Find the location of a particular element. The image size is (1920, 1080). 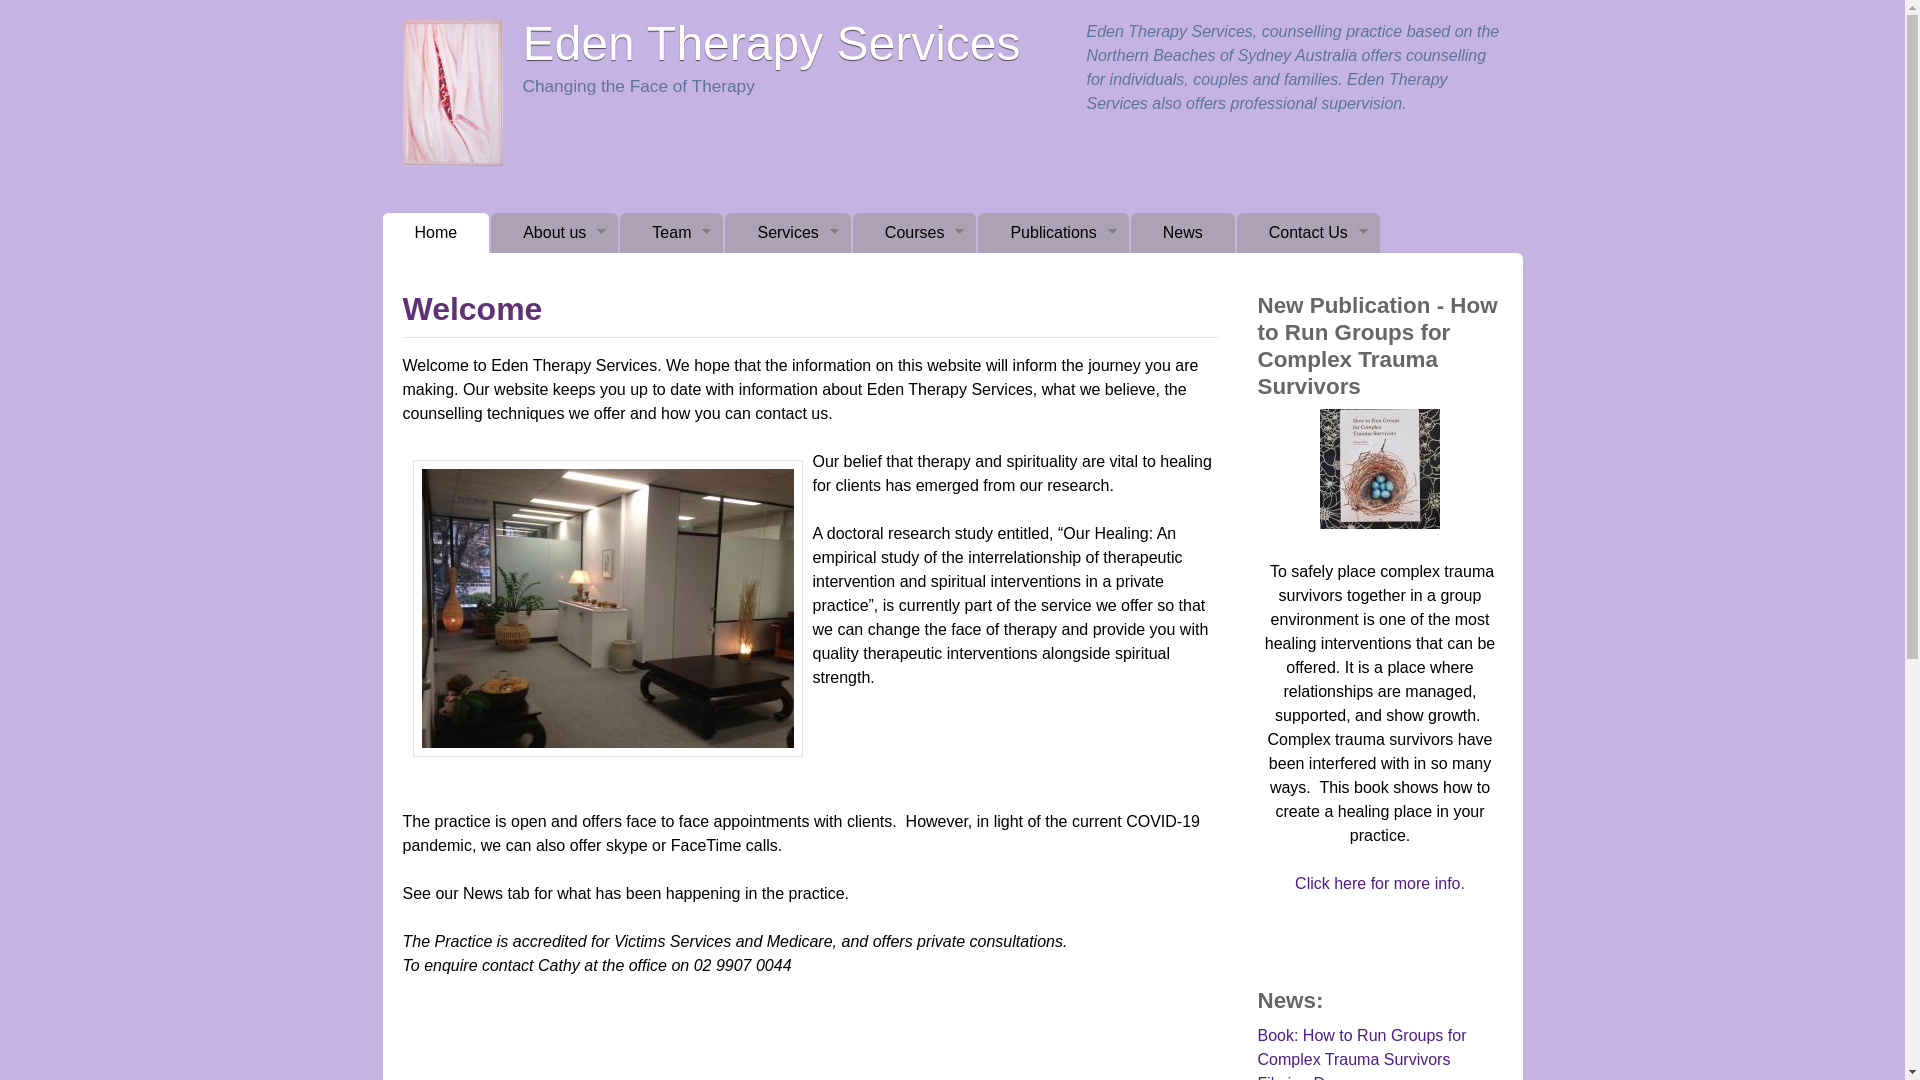

News is located at coordinates (1183, 233).